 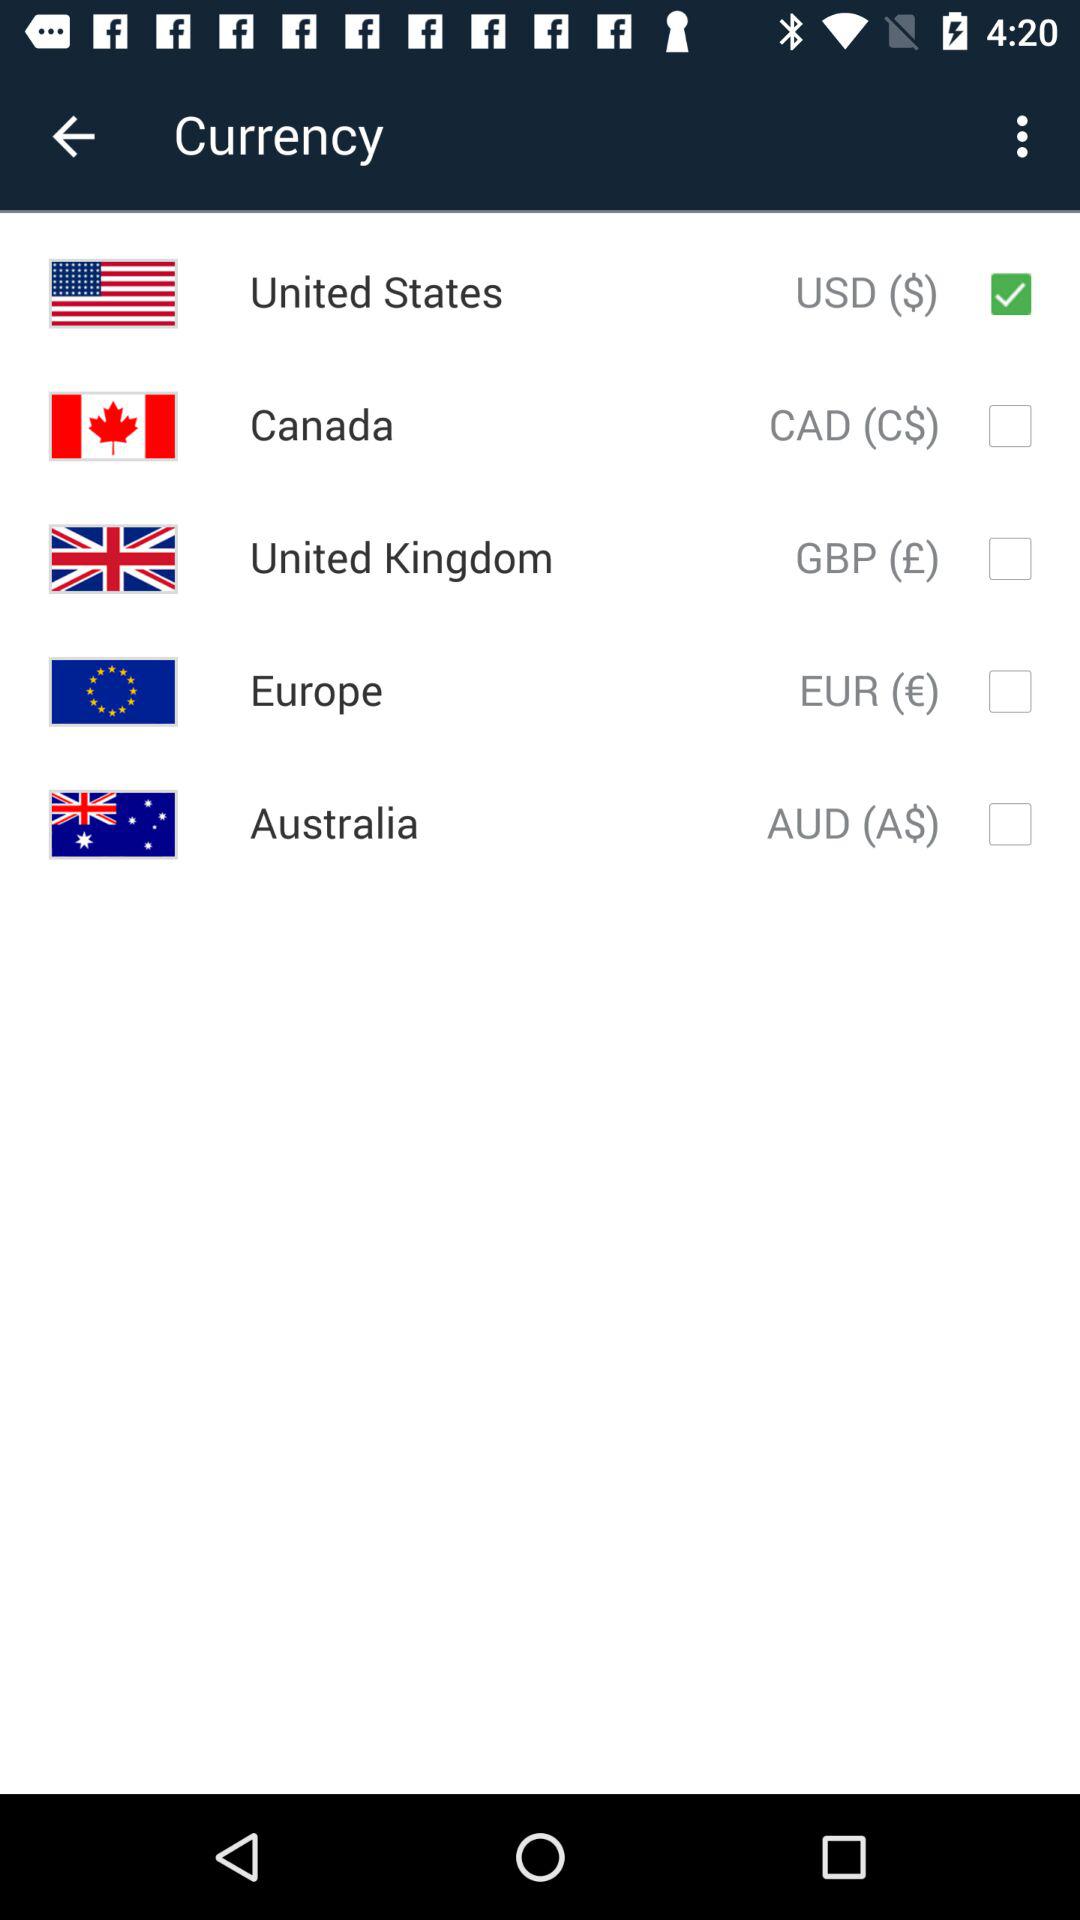 What do you see at coordinates (854, 426) in the screenshot?
I see `press cad (c$) icon` at bounding box center [854, 426].